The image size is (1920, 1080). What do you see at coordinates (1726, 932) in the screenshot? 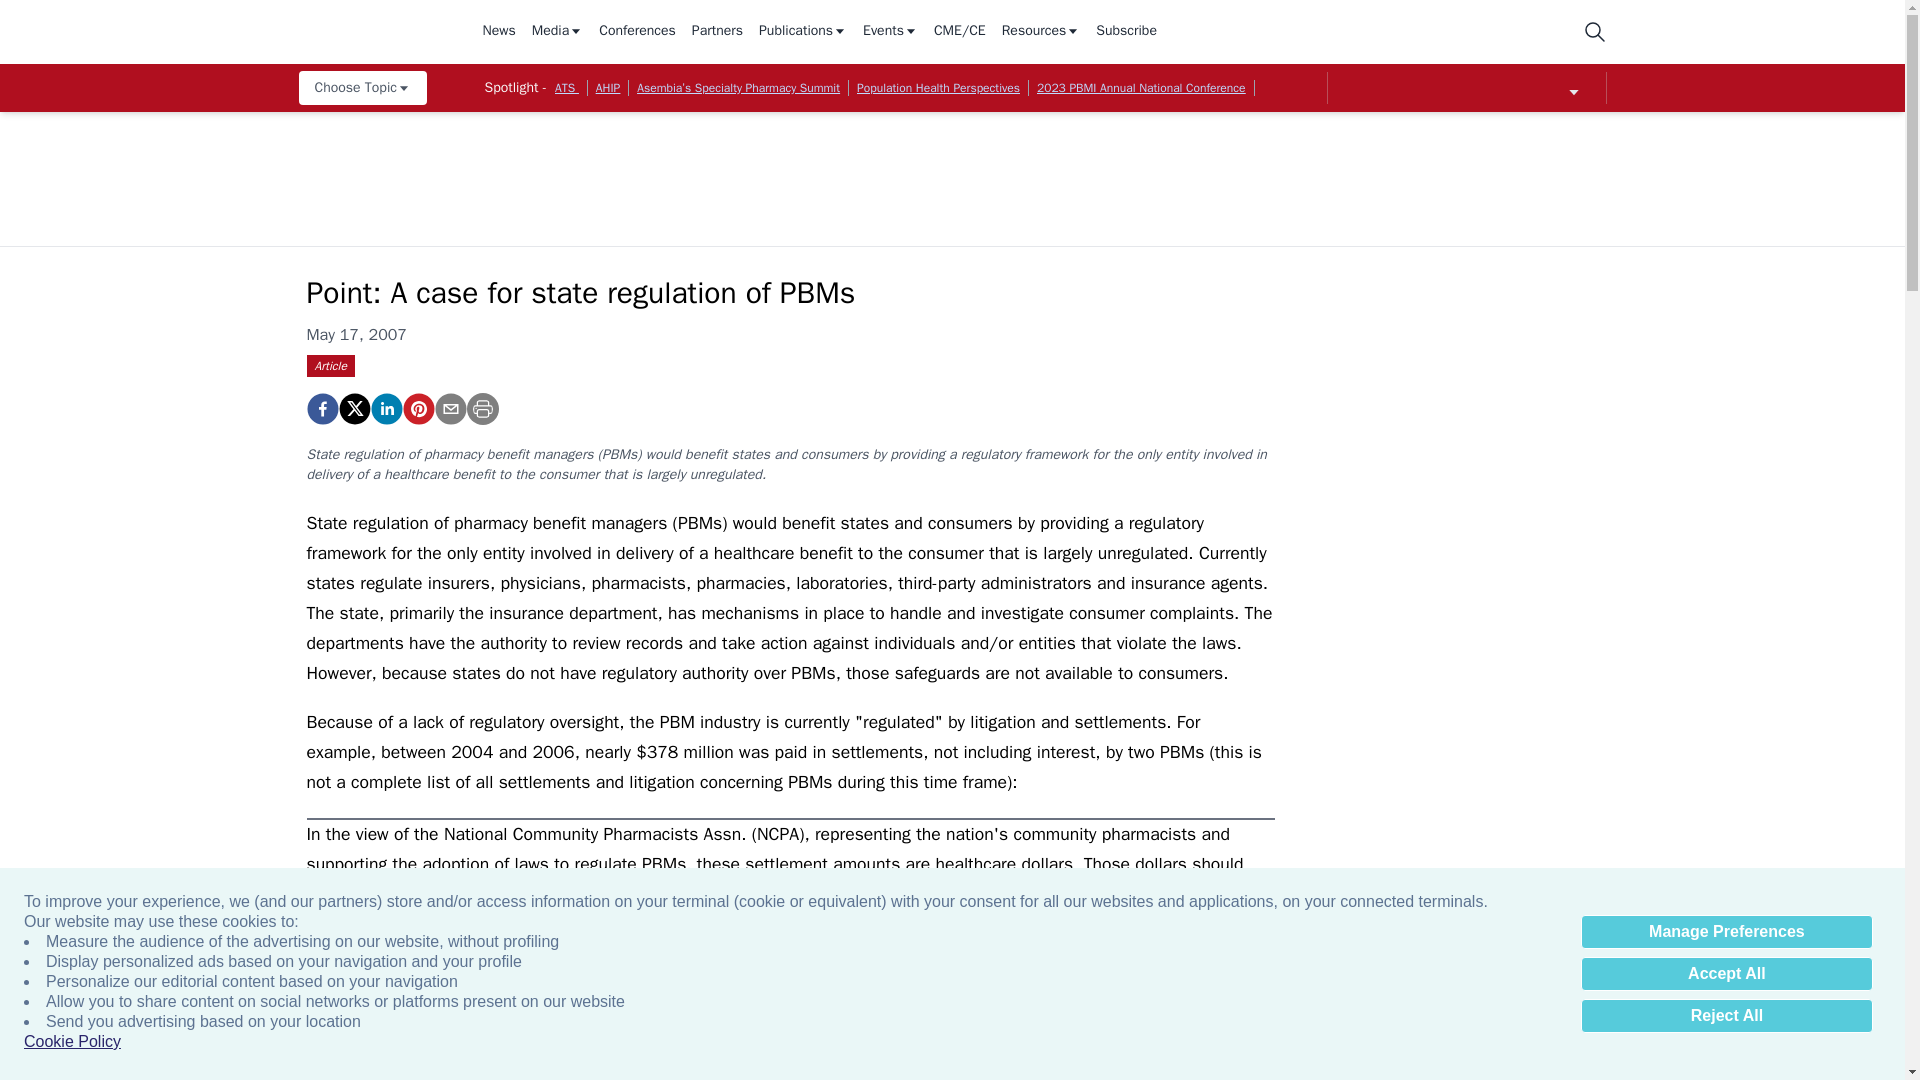
I see `Manage Preferences` at bounding box center [1726, 932].